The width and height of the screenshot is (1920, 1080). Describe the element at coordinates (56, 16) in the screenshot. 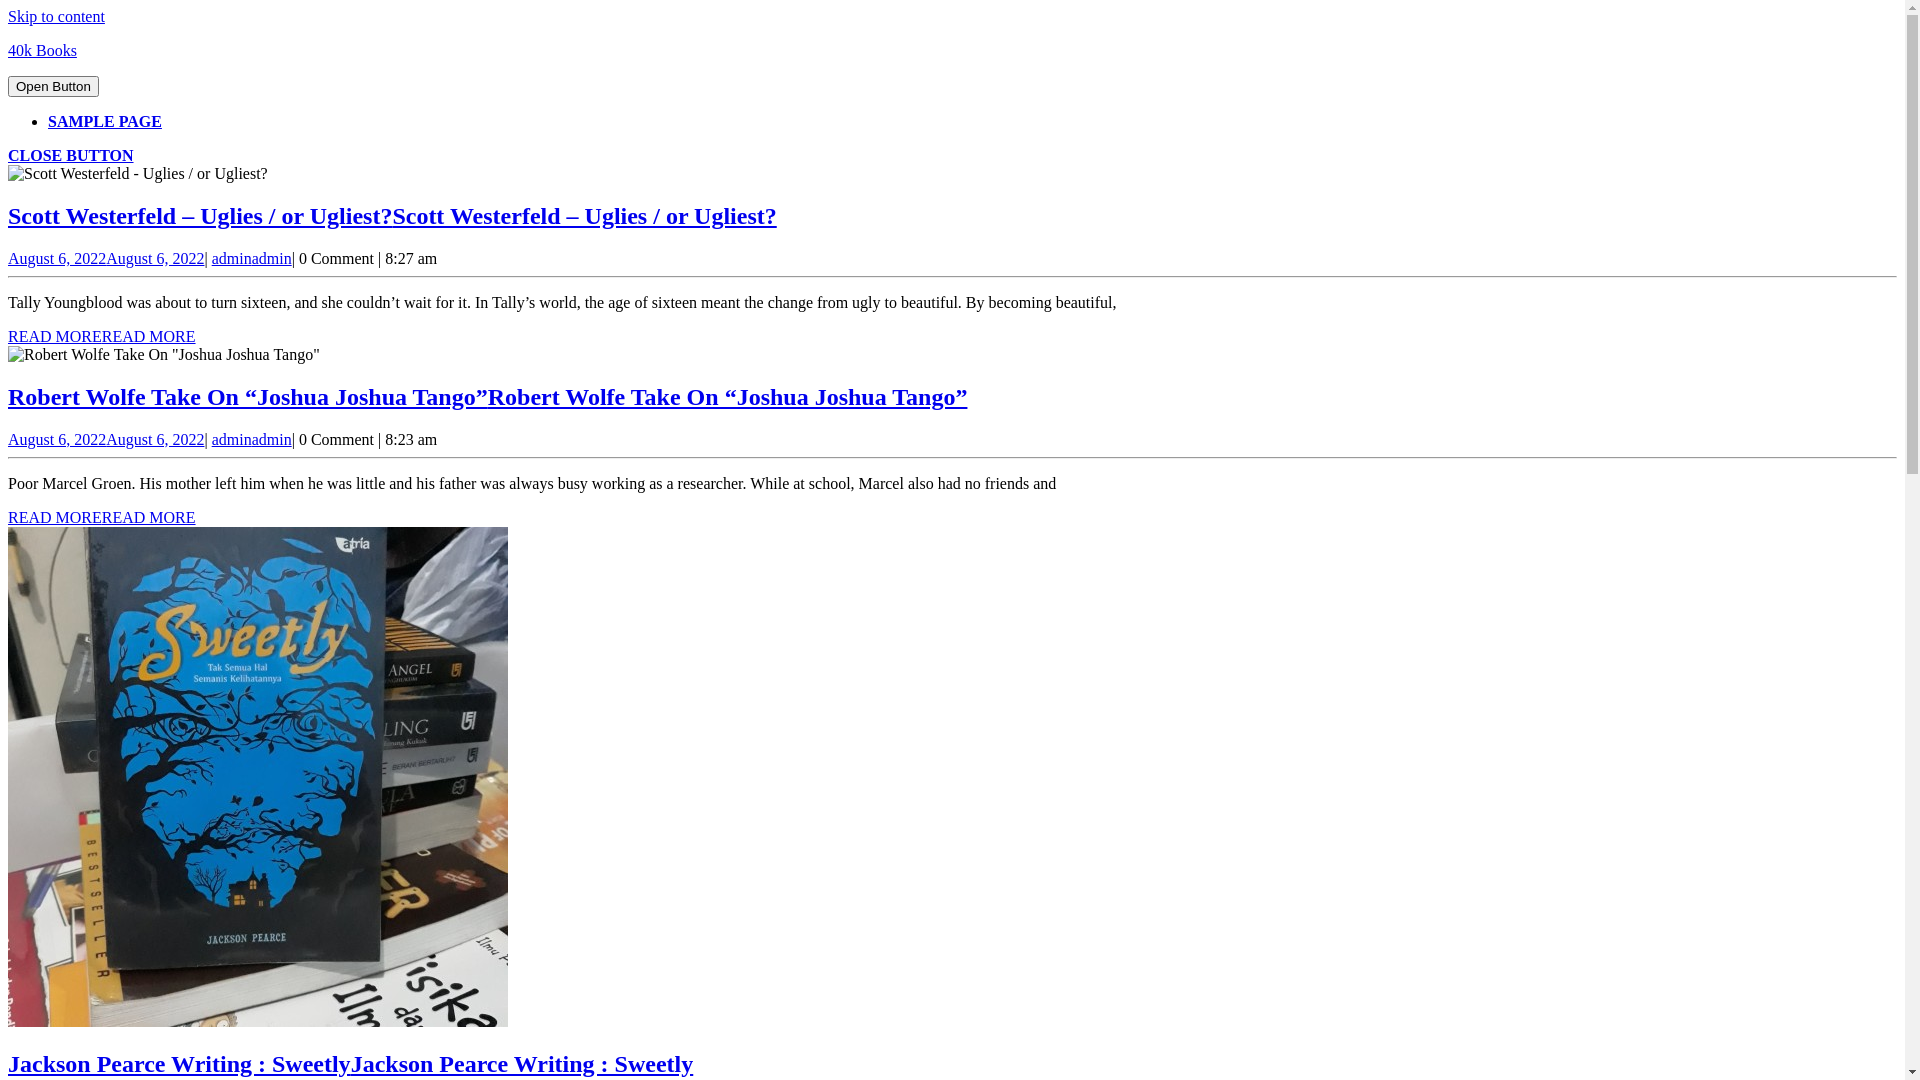

I see `Skip to content` at that location.